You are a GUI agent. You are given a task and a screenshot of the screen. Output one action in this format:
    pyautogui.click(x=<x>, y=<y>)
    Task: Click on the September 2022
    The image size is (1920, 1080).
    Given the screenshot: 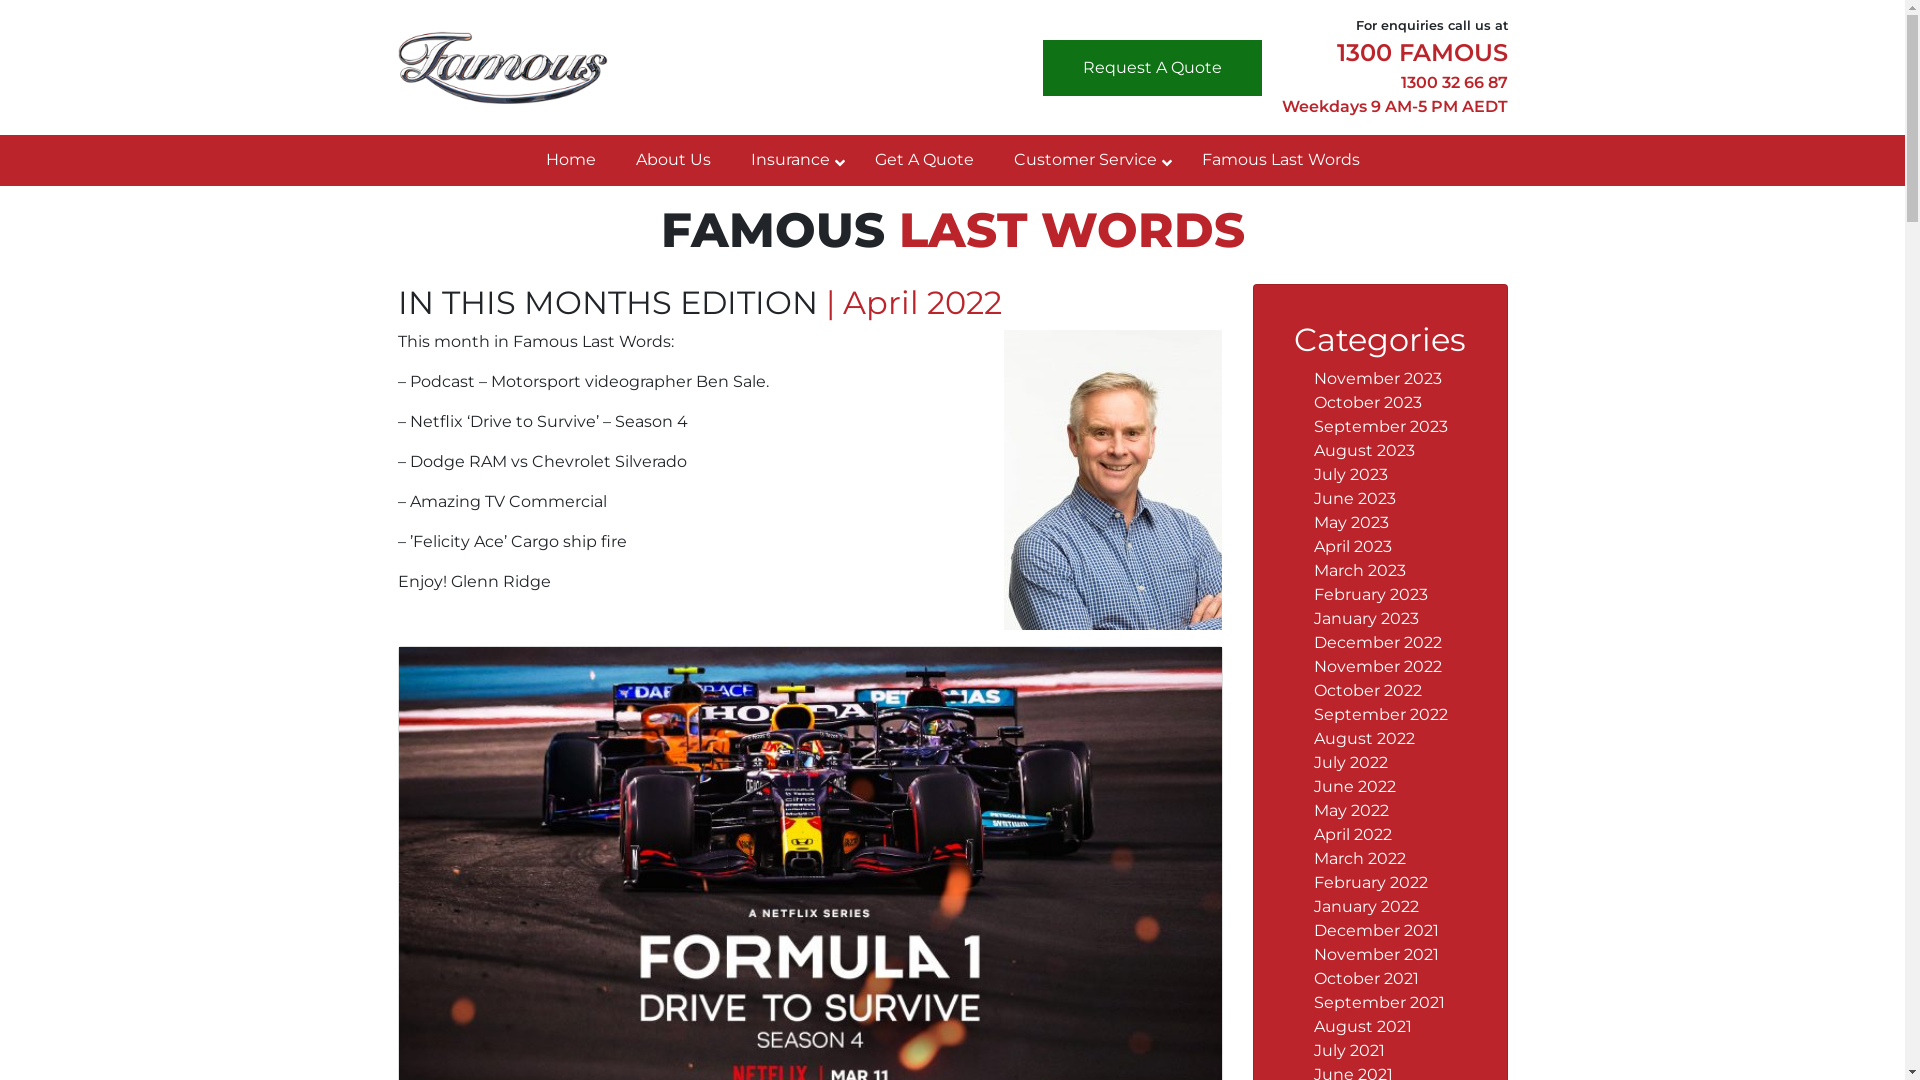 What is the action you would take?
    pyautogui.click(x=1381, y=714)
    